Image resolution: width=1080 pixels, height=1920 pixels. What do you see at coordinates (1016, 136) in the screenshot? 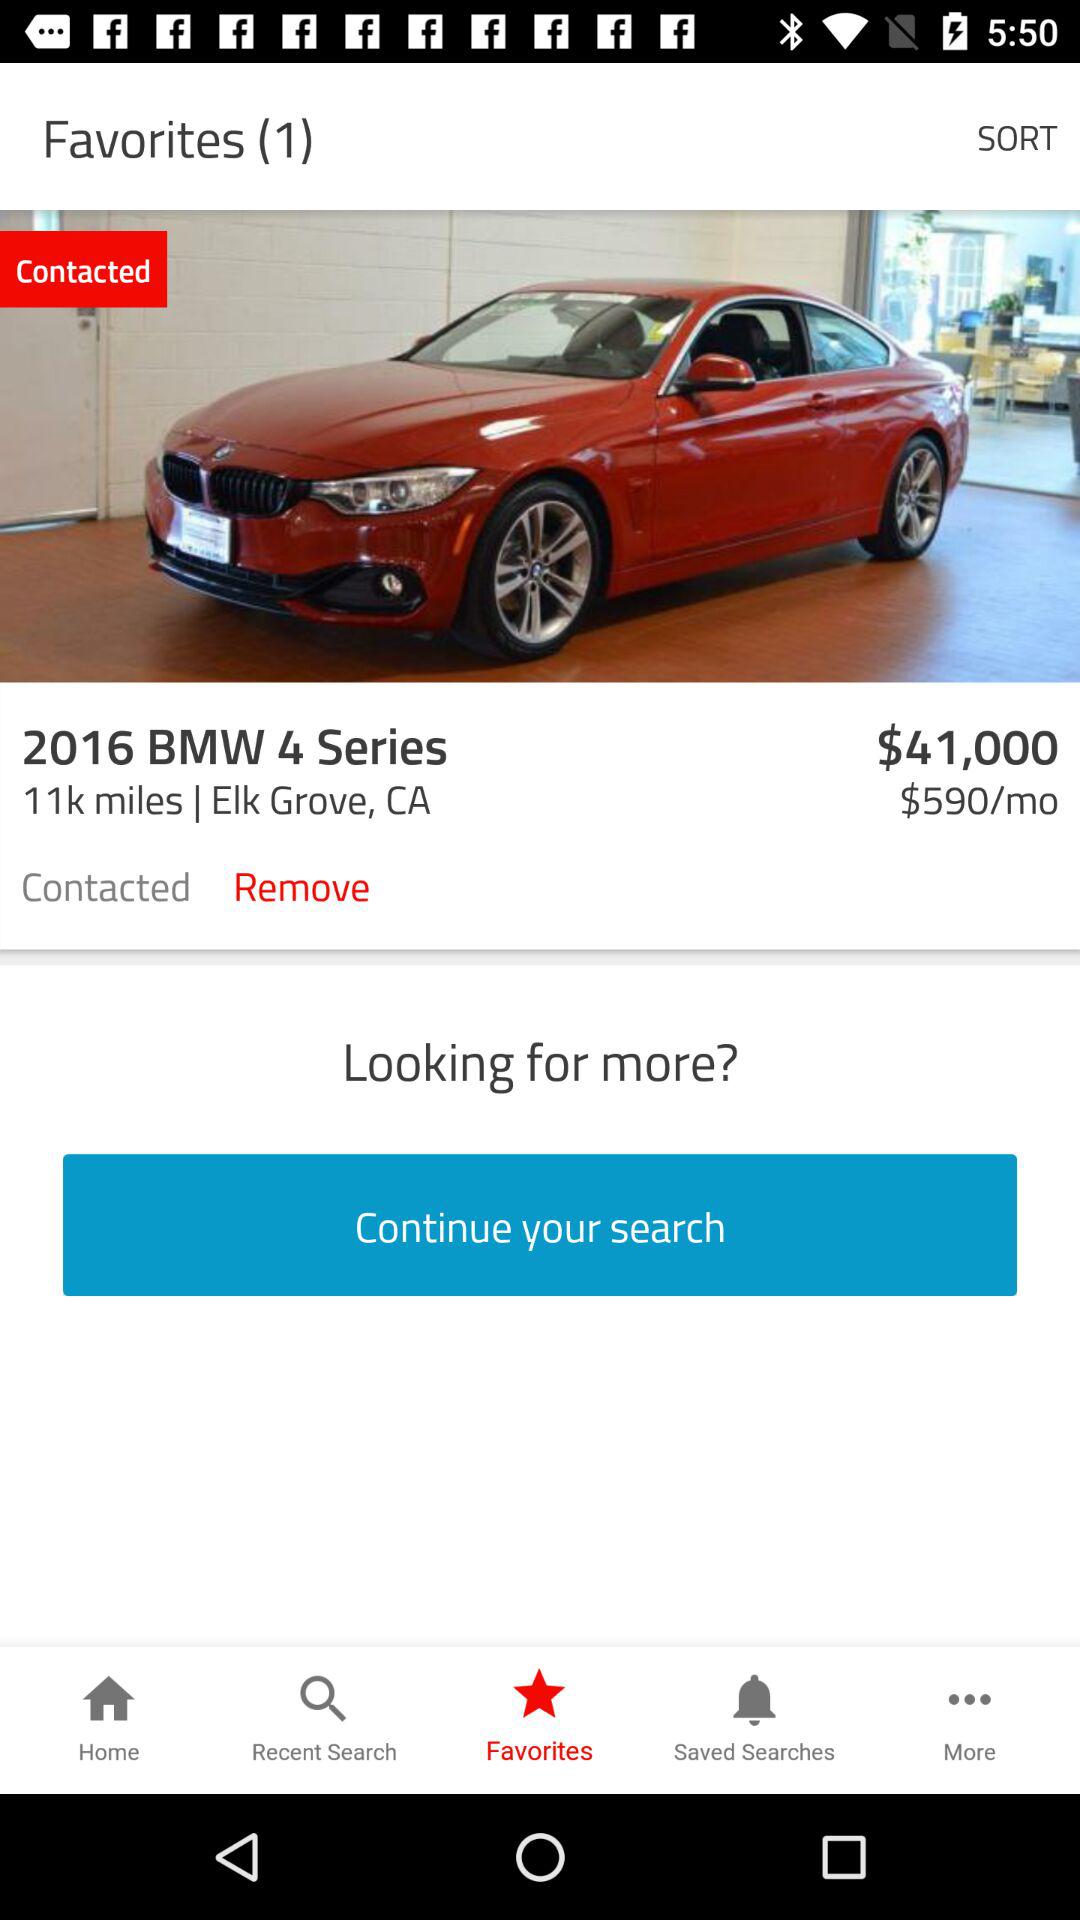
I see `launch app next to favorites (1) icon` at bounding box center [1016, 136].